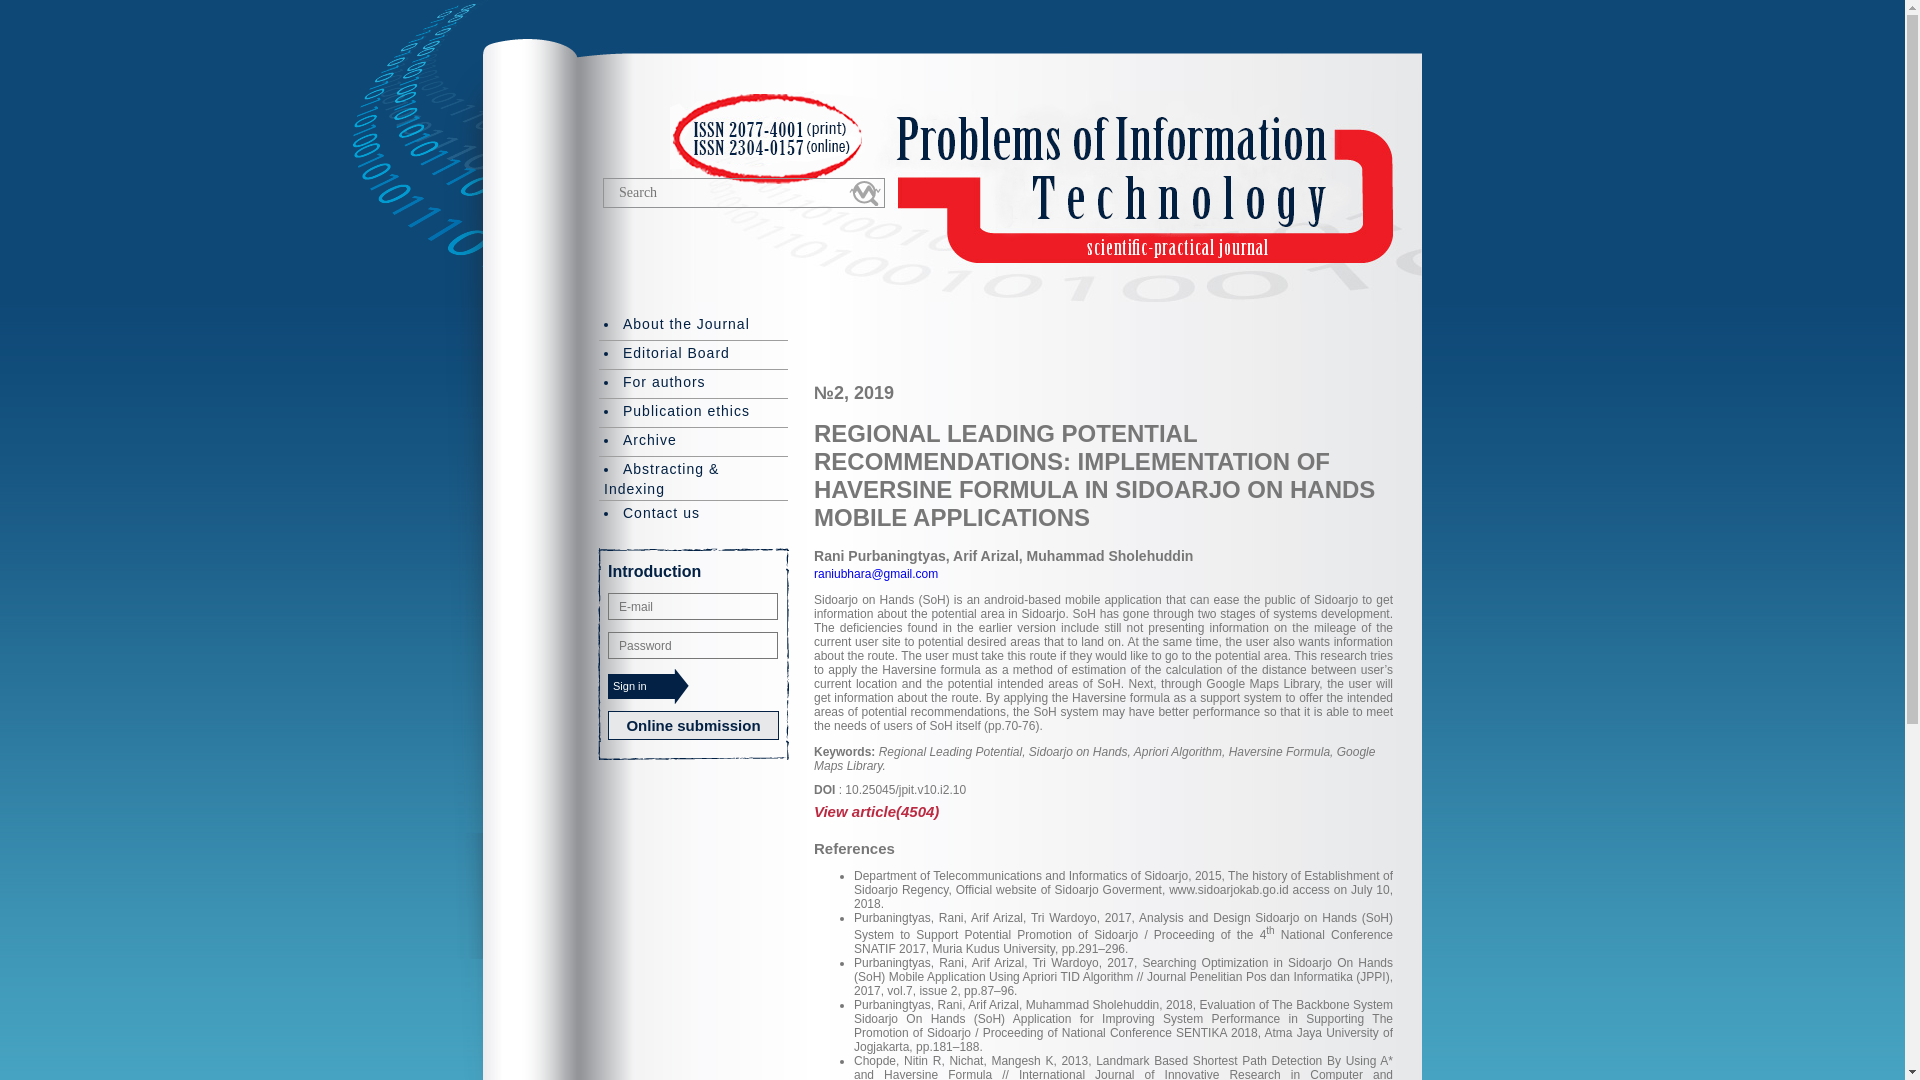  Describe the element at coordinates (648, 686) in the screenshot. I see `Sign in` at that location.